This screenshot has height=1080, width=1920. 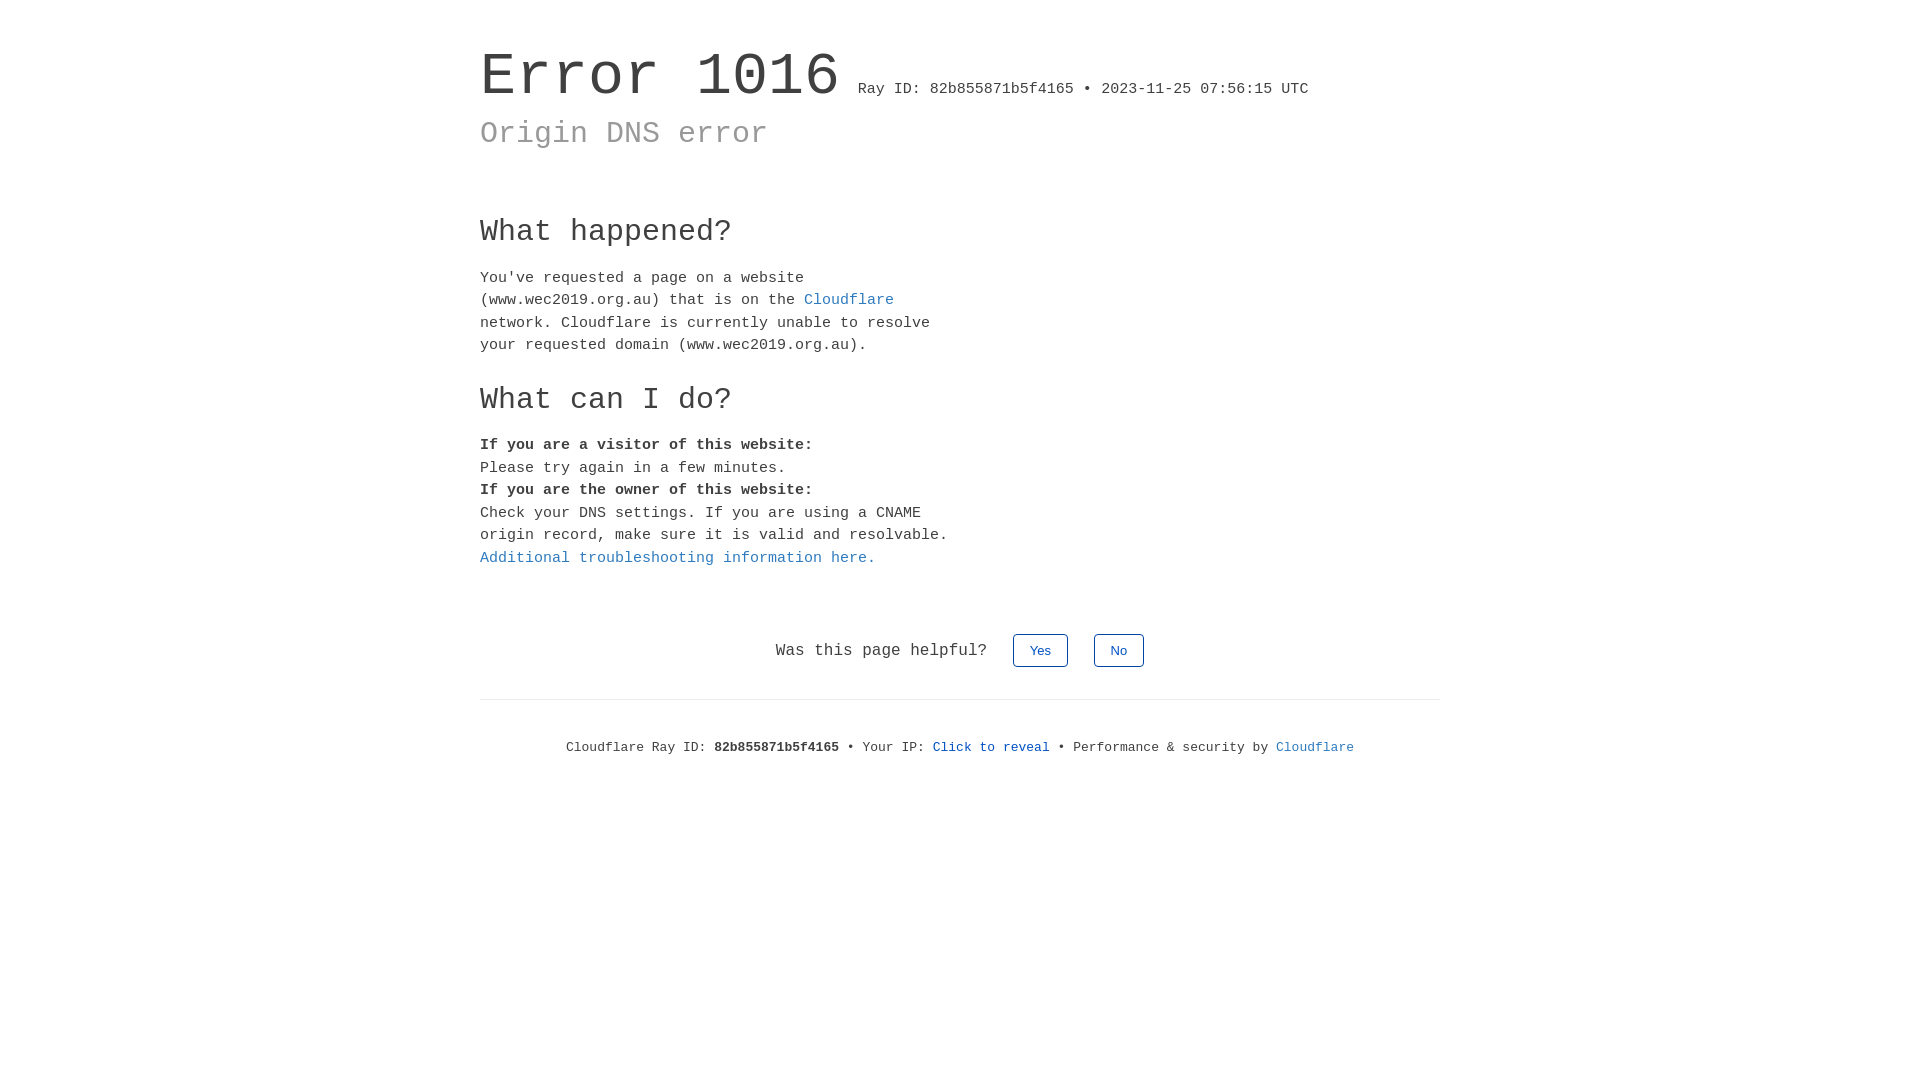 What do you see at coordinates (678, 558) in the screenshot?
I see `Additional troubleshooting information here.` at bounding box center [678, 558].